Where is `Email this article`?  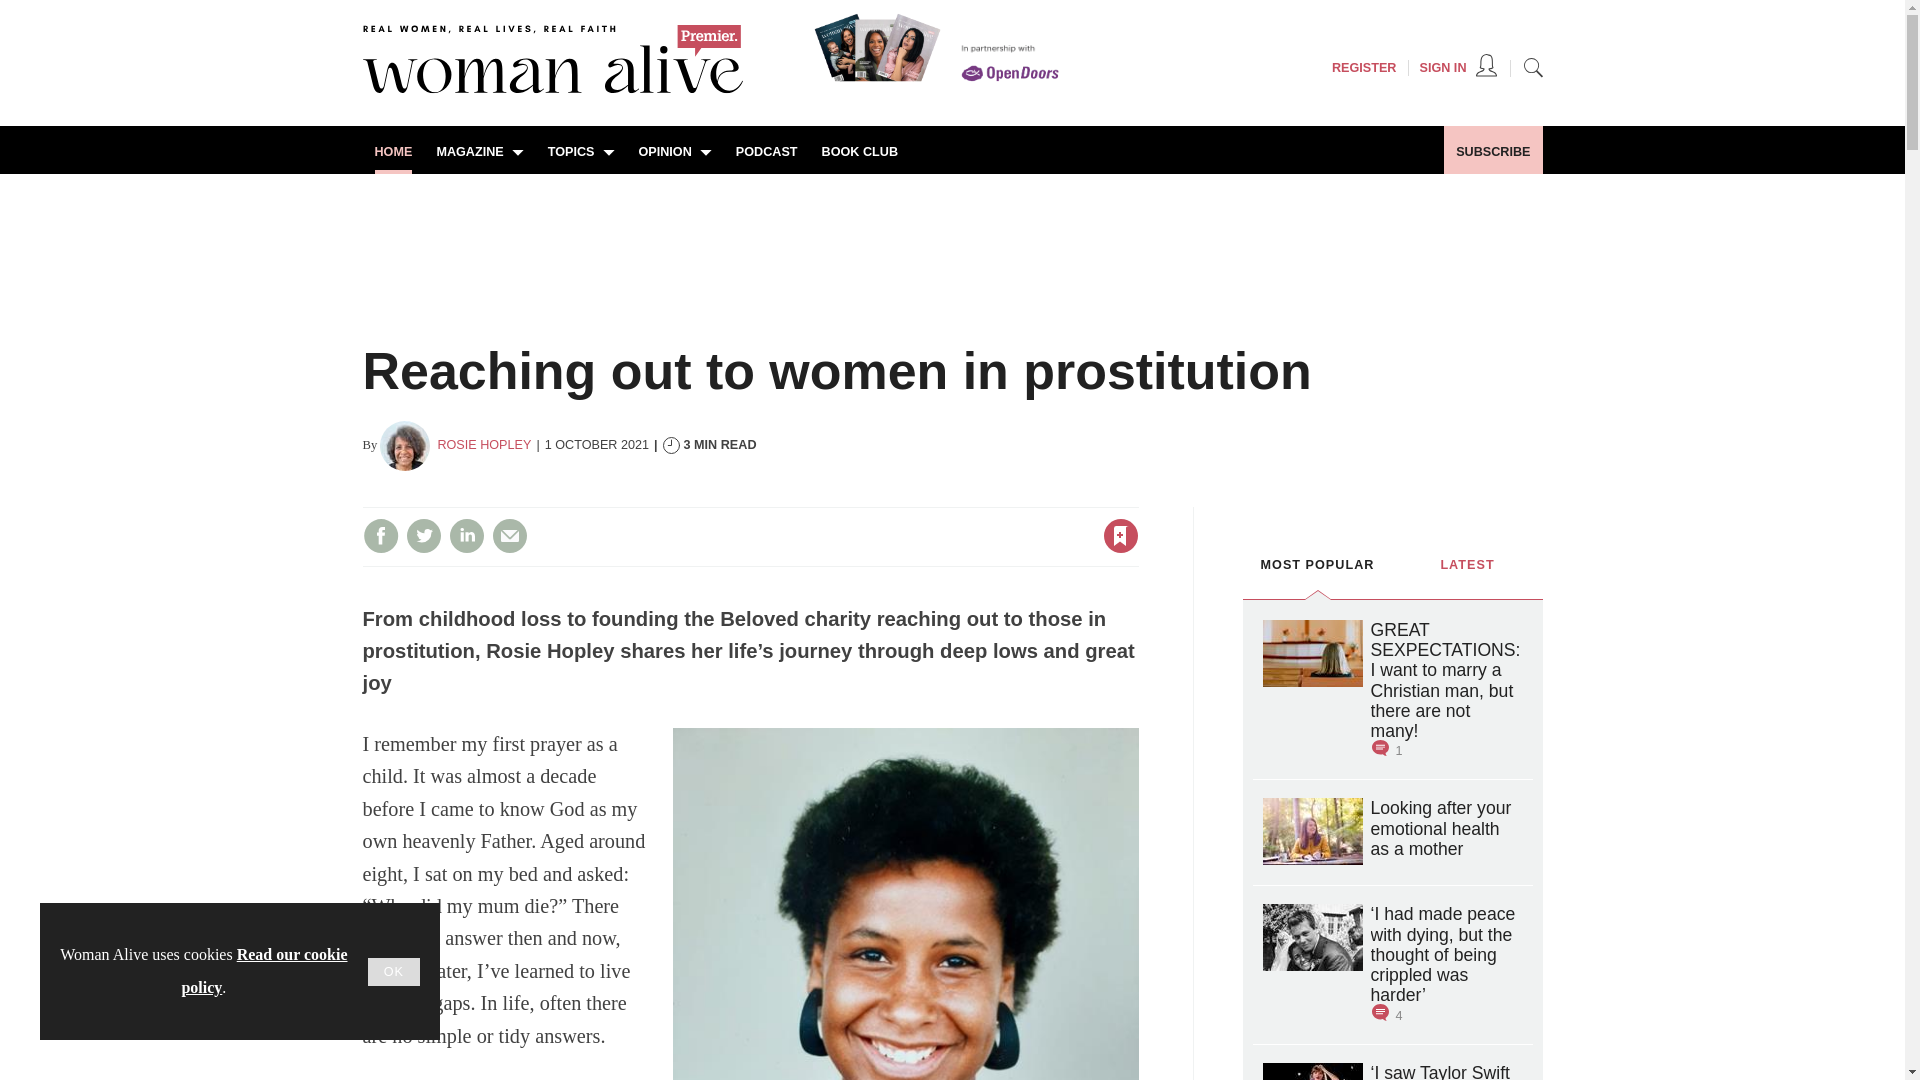
Email this article is located at coordinates (510, 536).